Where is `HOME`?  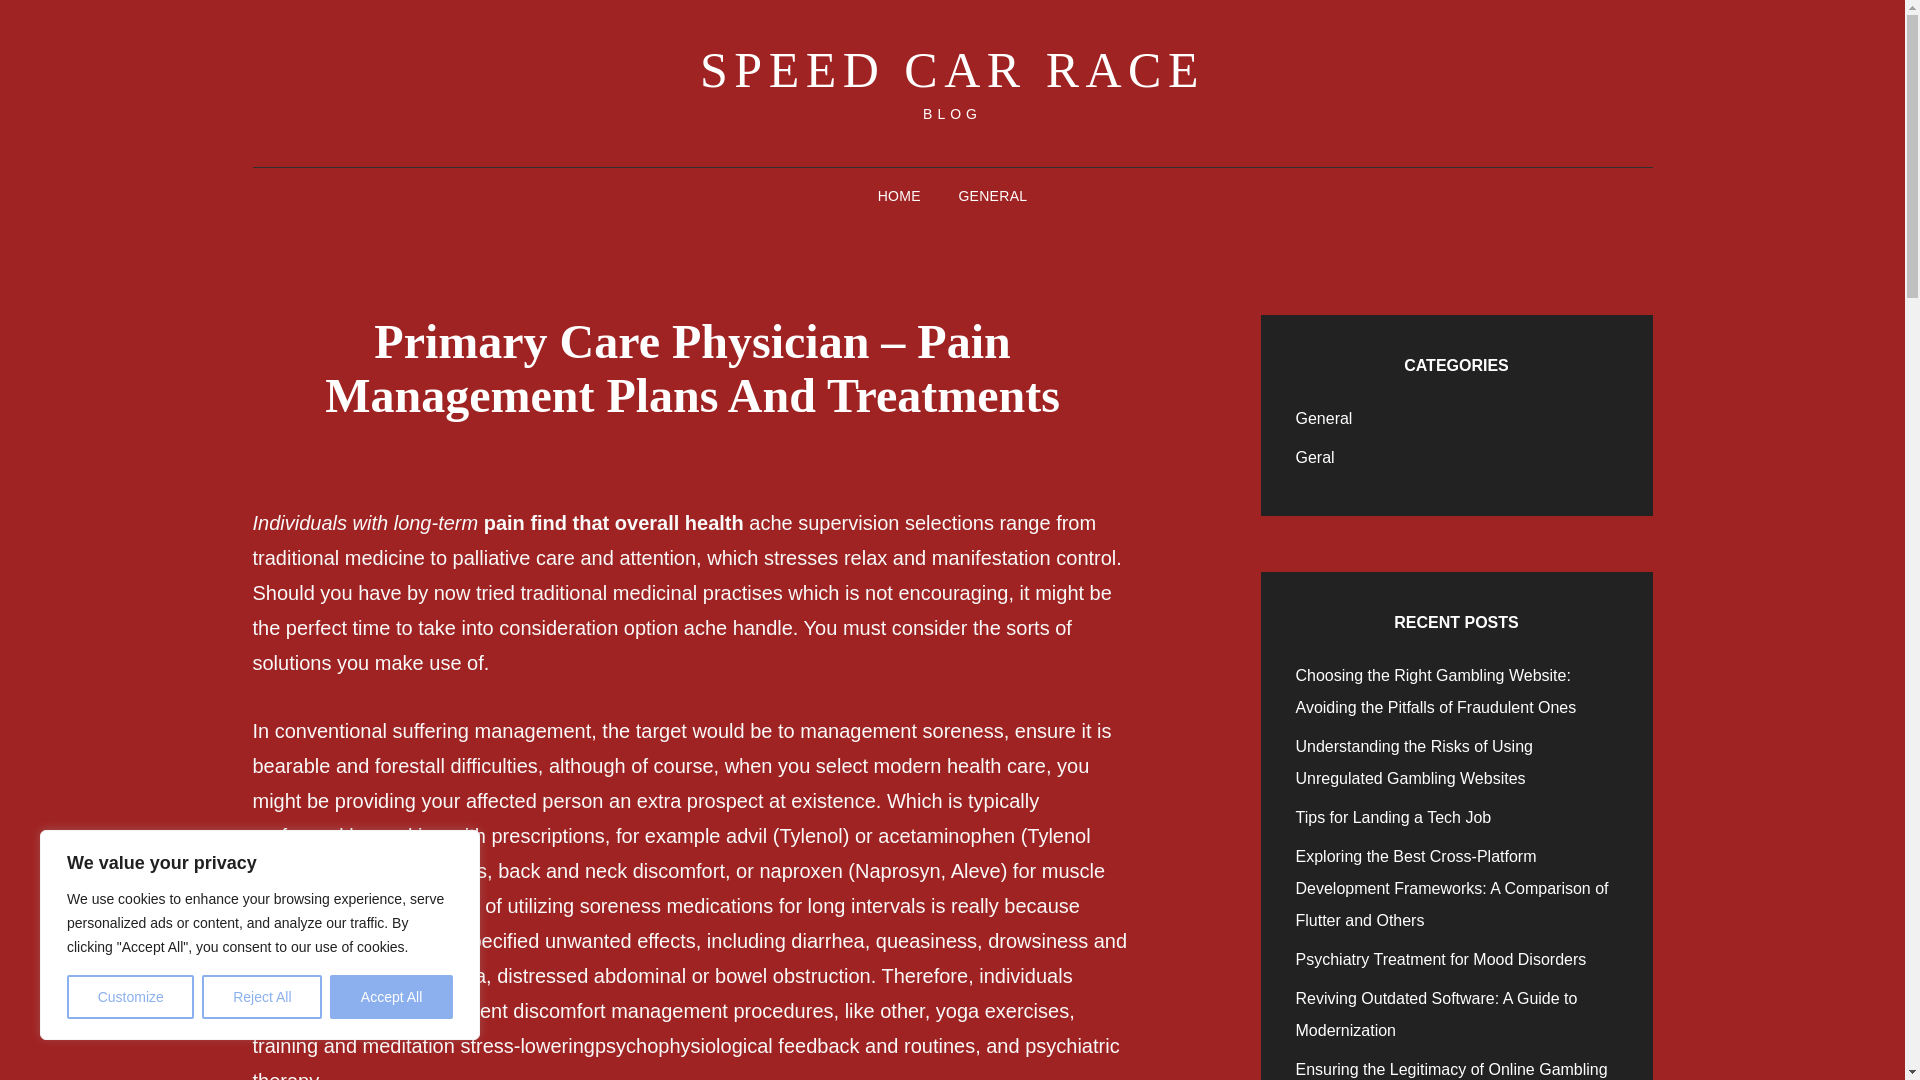 HOME is located at coordinates (899, 196).